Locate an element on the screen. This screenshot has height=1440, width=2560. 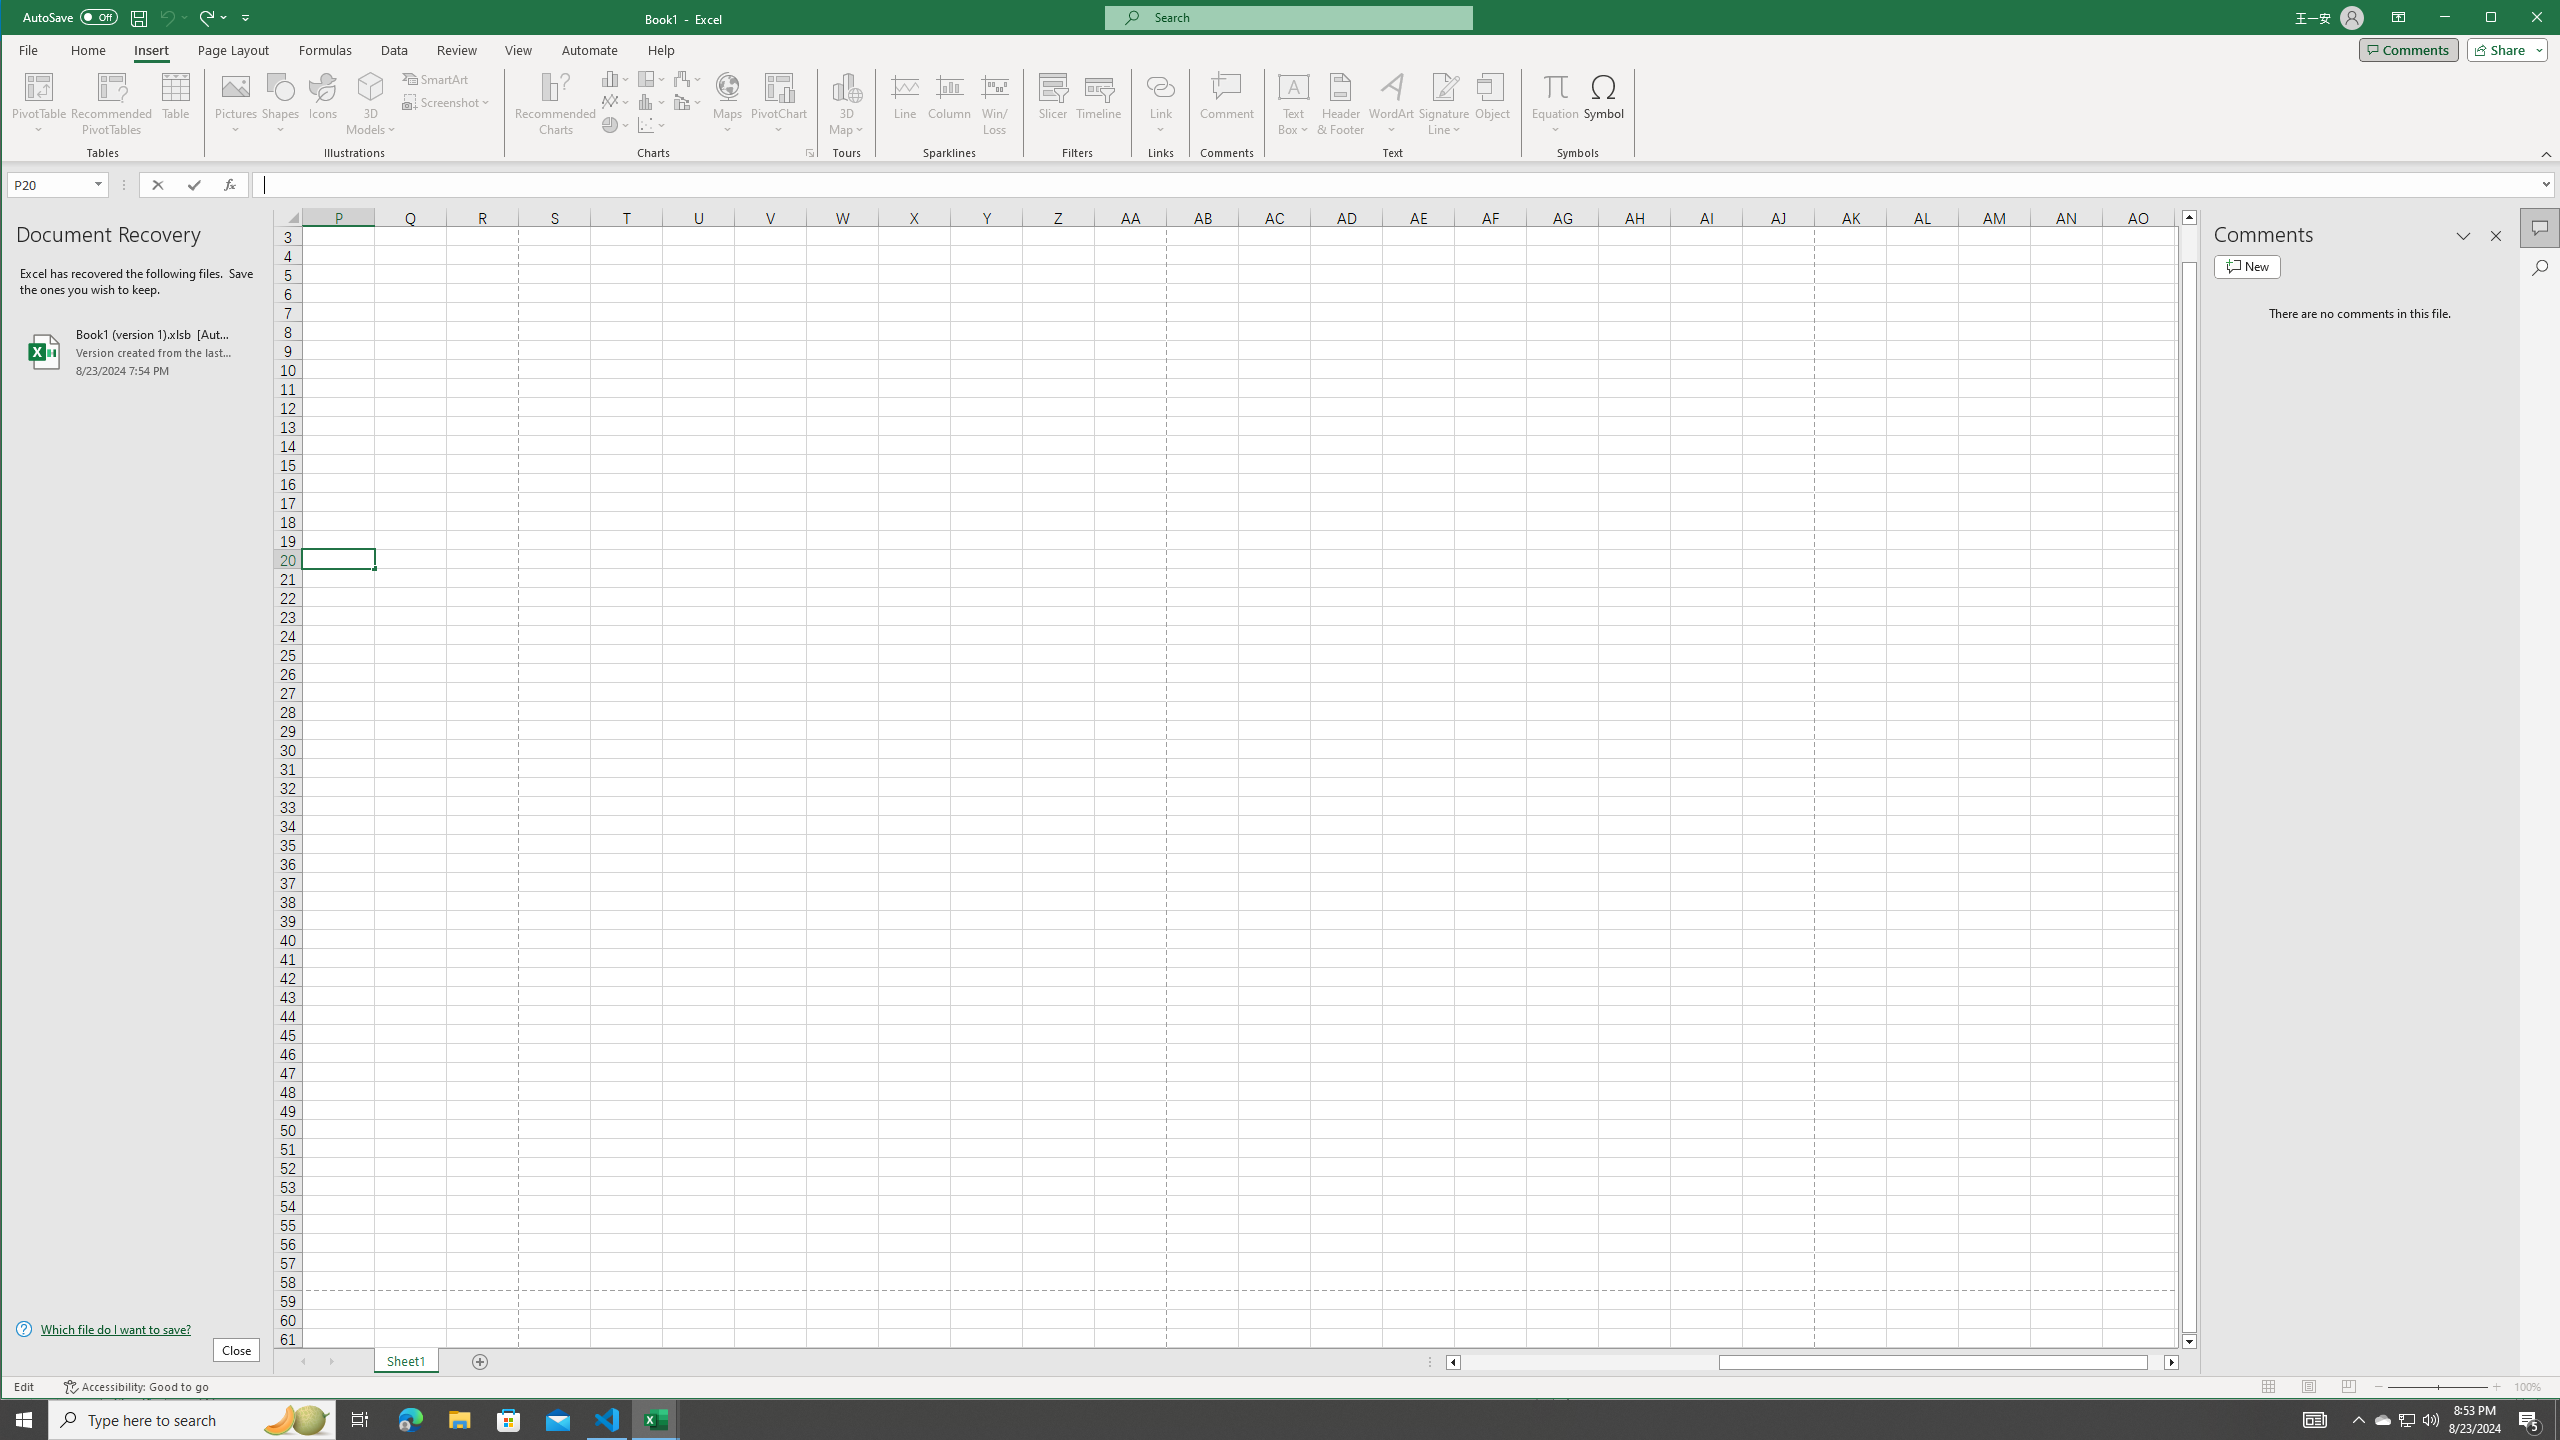
Task Pane Options is located at coordinates (2464, 236).